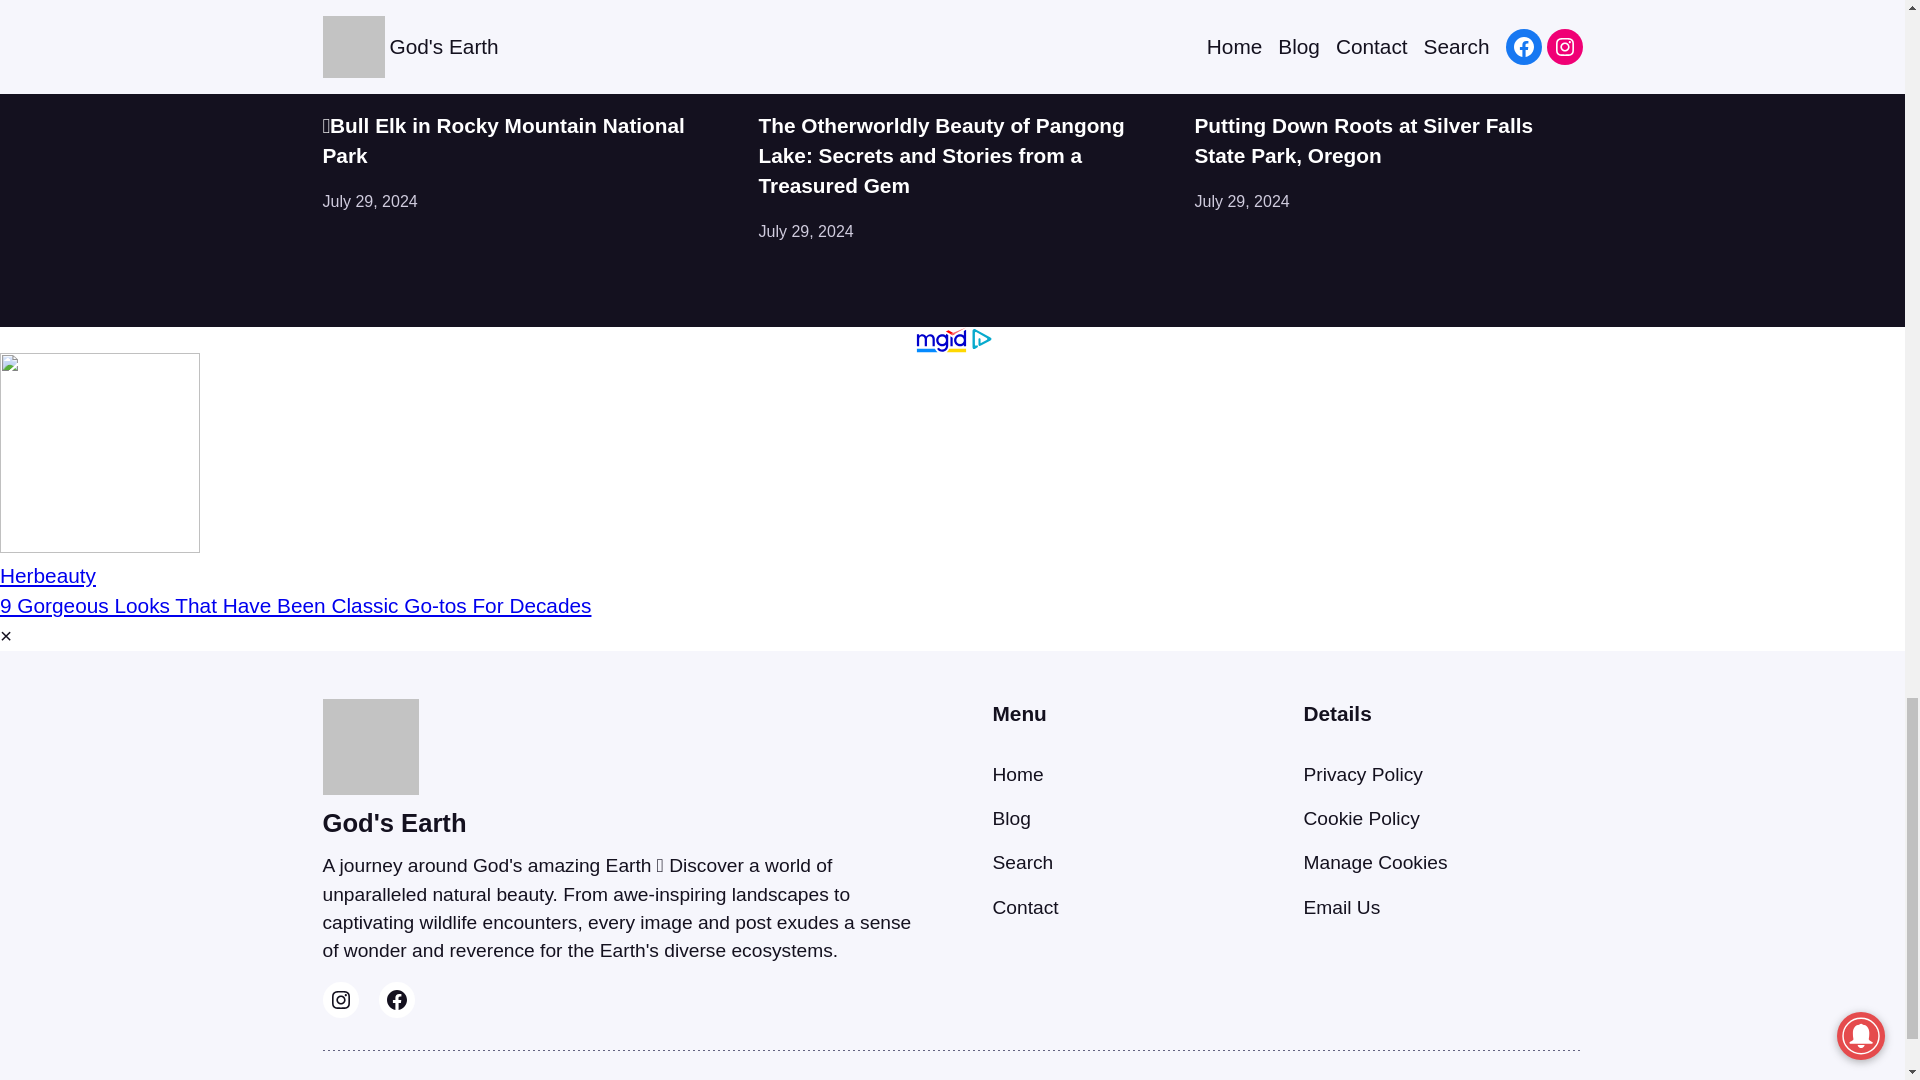 The height and width of the screenshot is (1080, 1920). What do you see at coordinates (1362, 774) in the screenshot?
I see `Privacy Policy` at bounding box center [1362, 774].